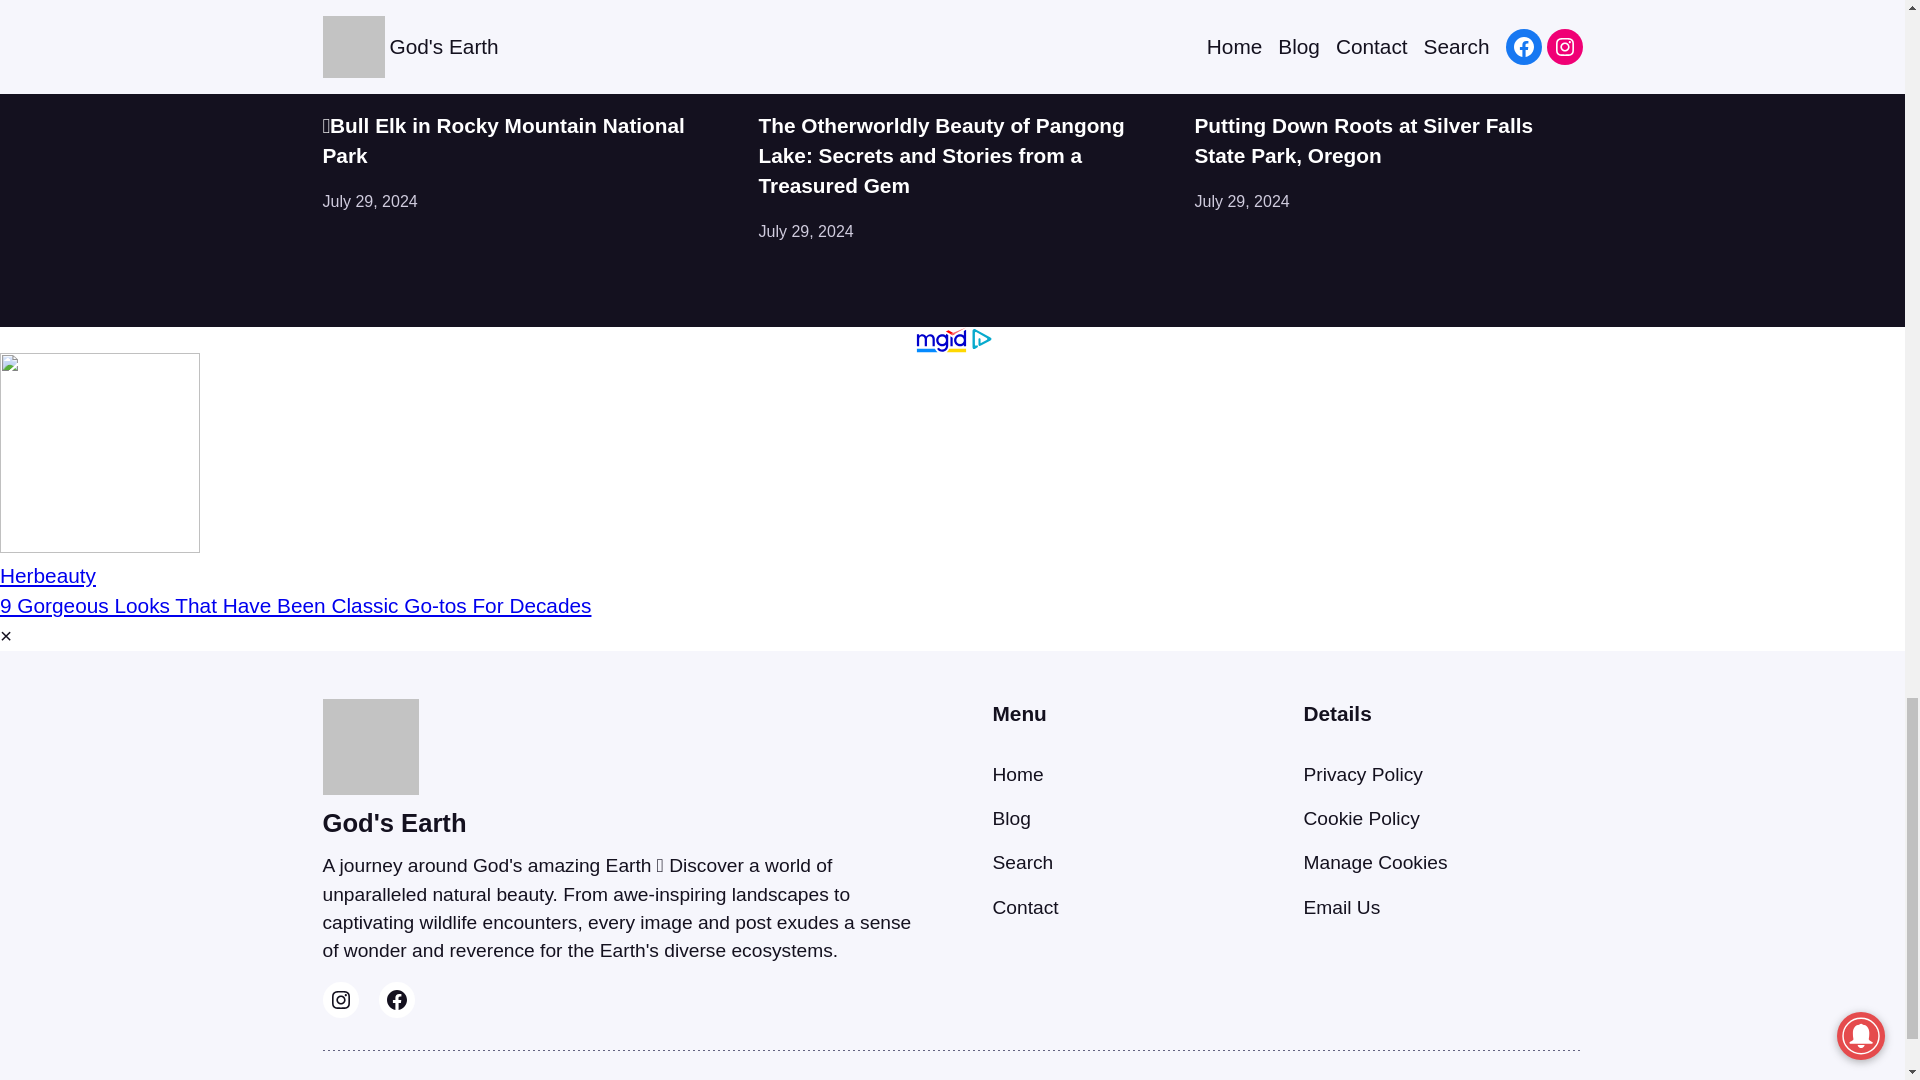 The height and width of the screenshot is (1080, 1920). What do you see at coordinates (1362, 774) in the screenshot?
I see `Privacy Policy` at bounding box center [1362, 774].